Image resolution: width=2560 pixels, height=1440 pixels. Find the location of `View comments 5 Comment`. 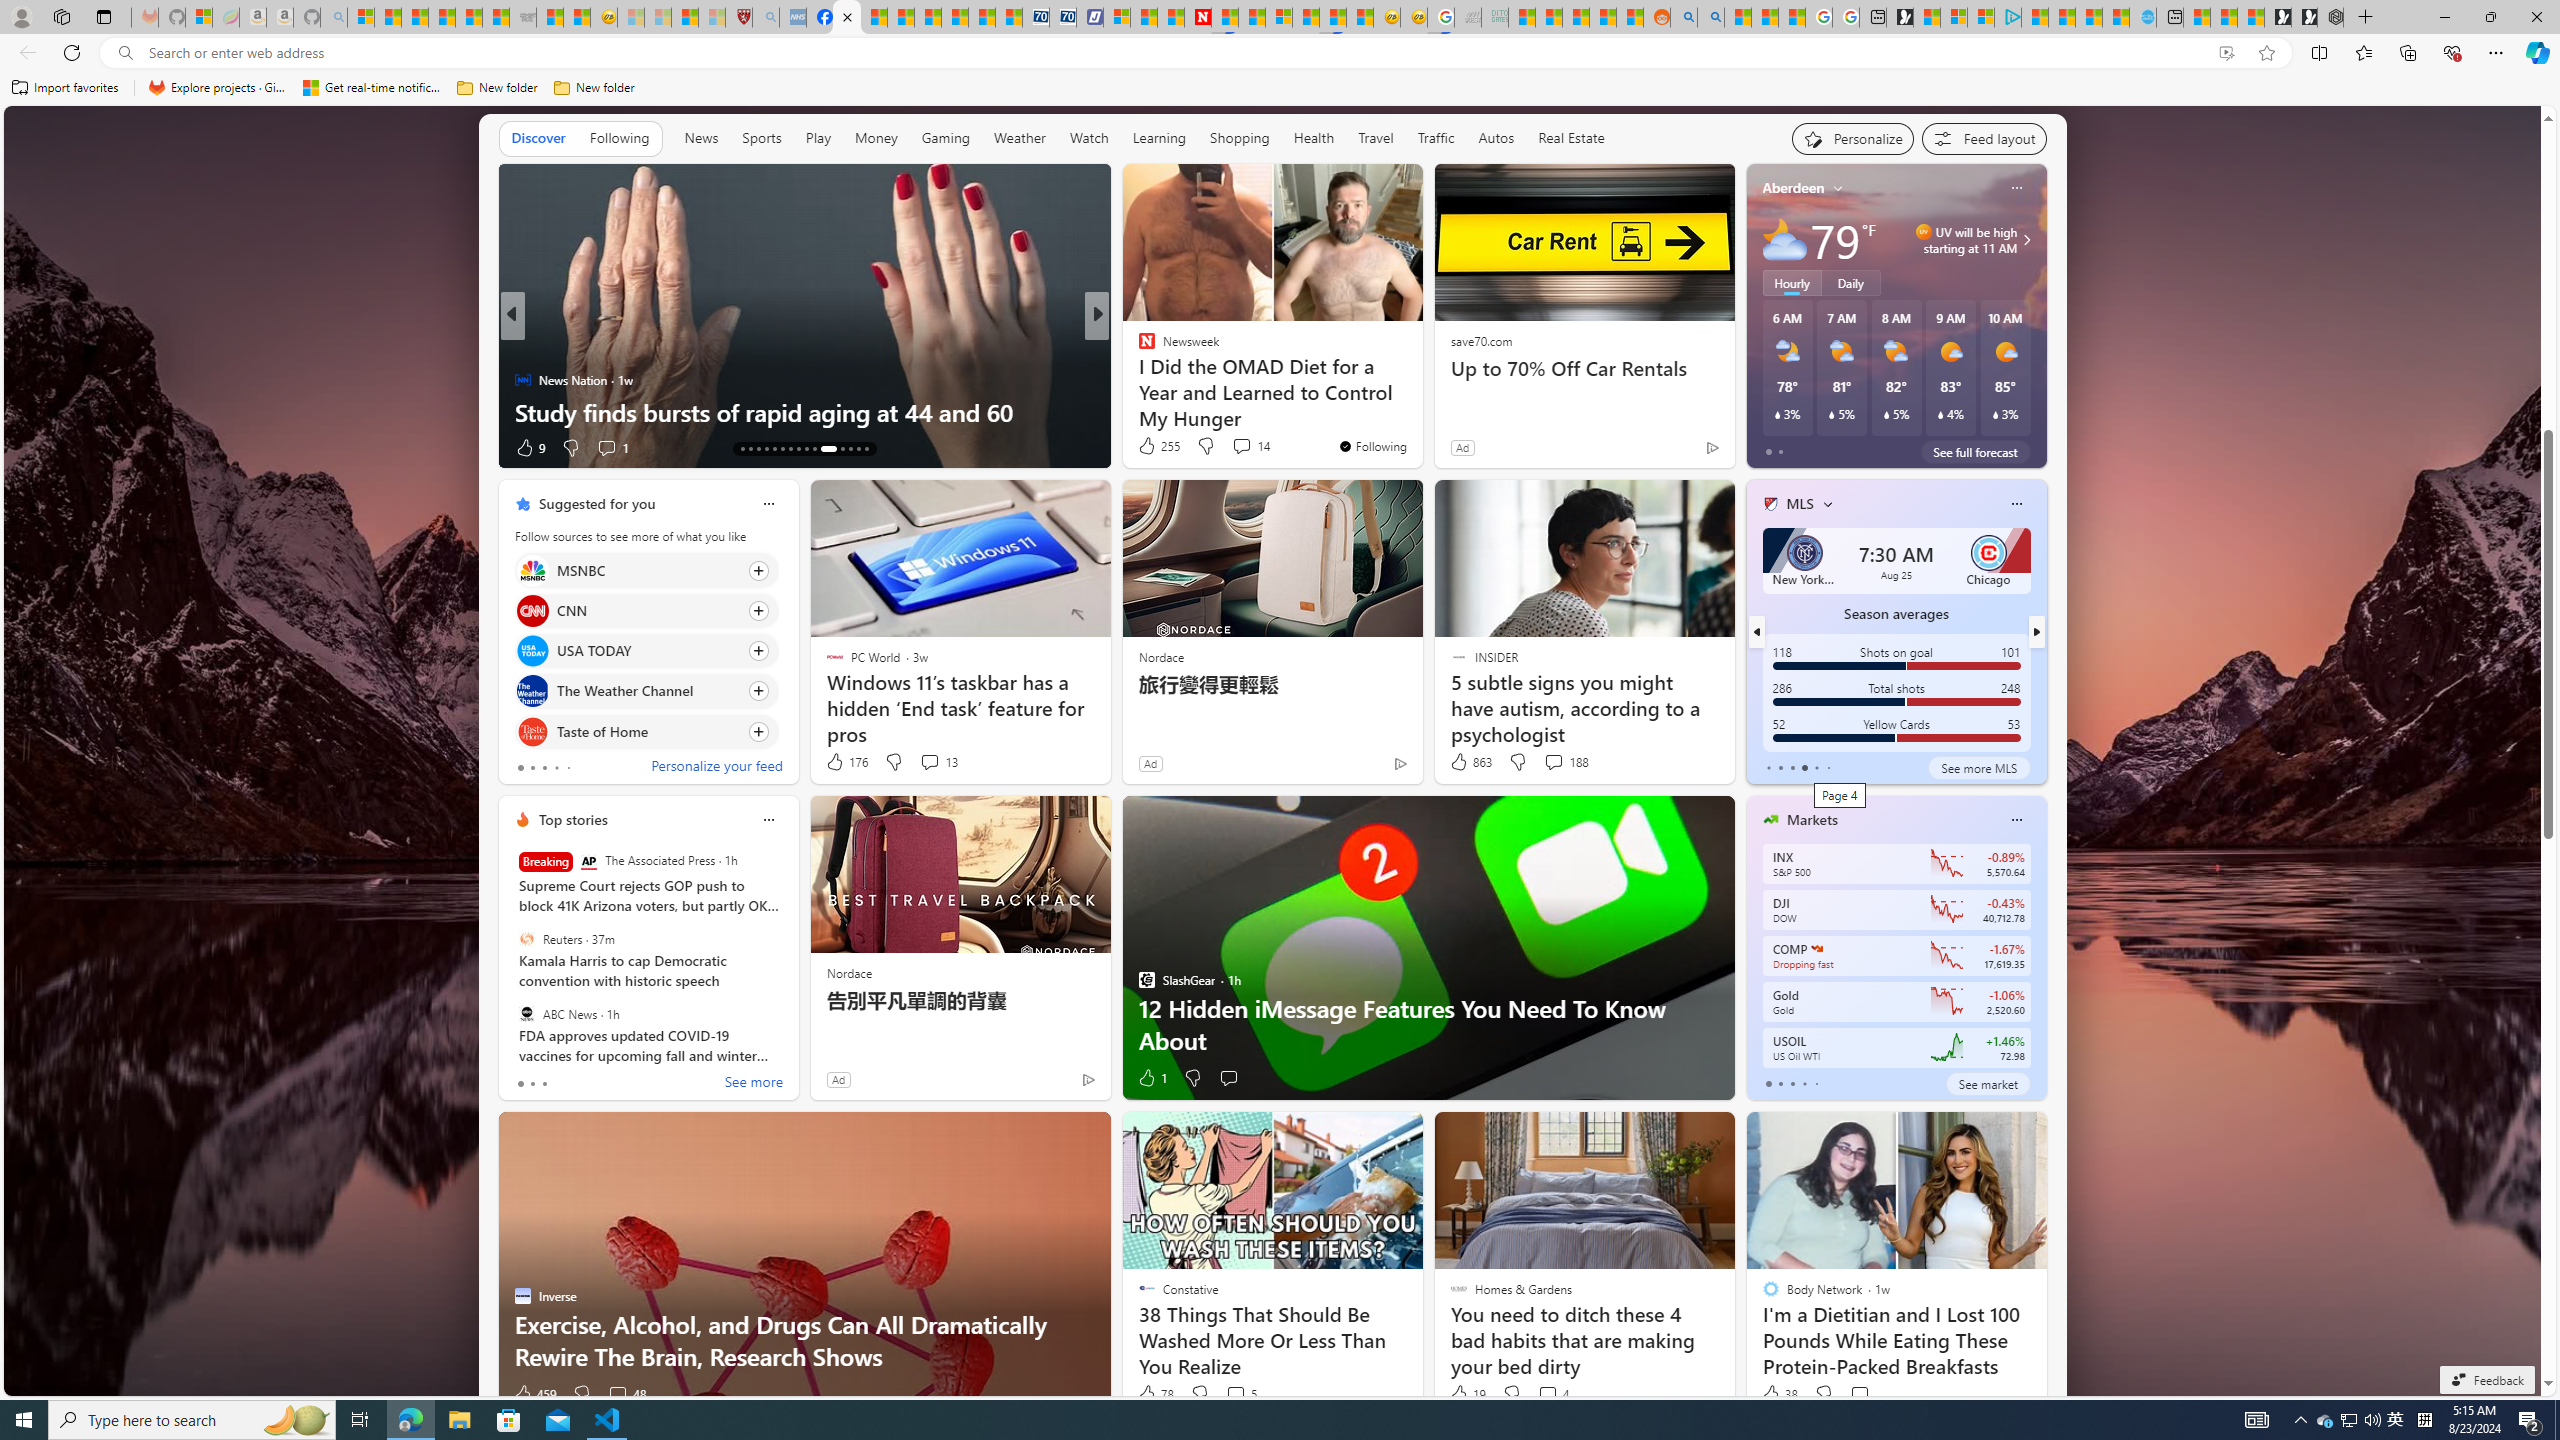

View comments 5 Comment is located at coordinates (1240, 1394).